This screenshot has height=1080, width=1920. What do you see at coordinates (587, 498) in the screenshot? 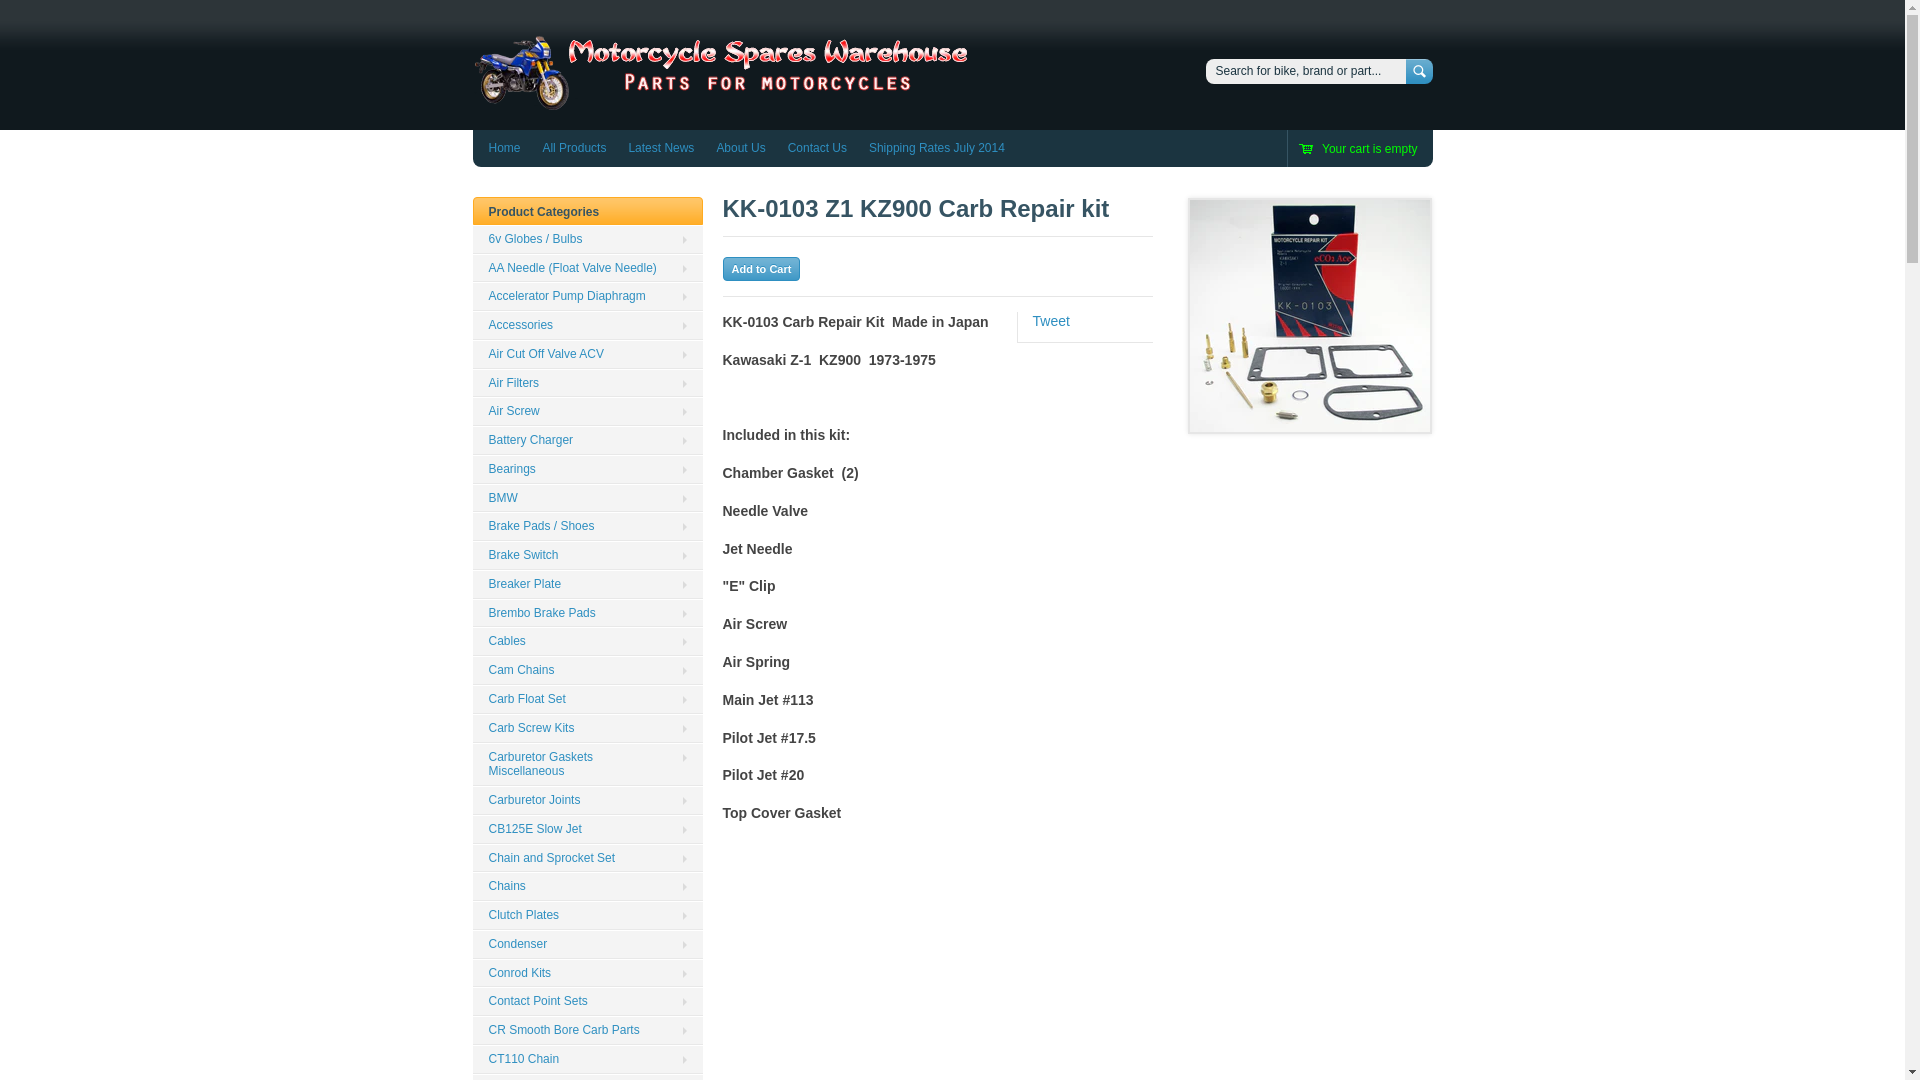
I see `BMW` at bounding box center [587, 498].